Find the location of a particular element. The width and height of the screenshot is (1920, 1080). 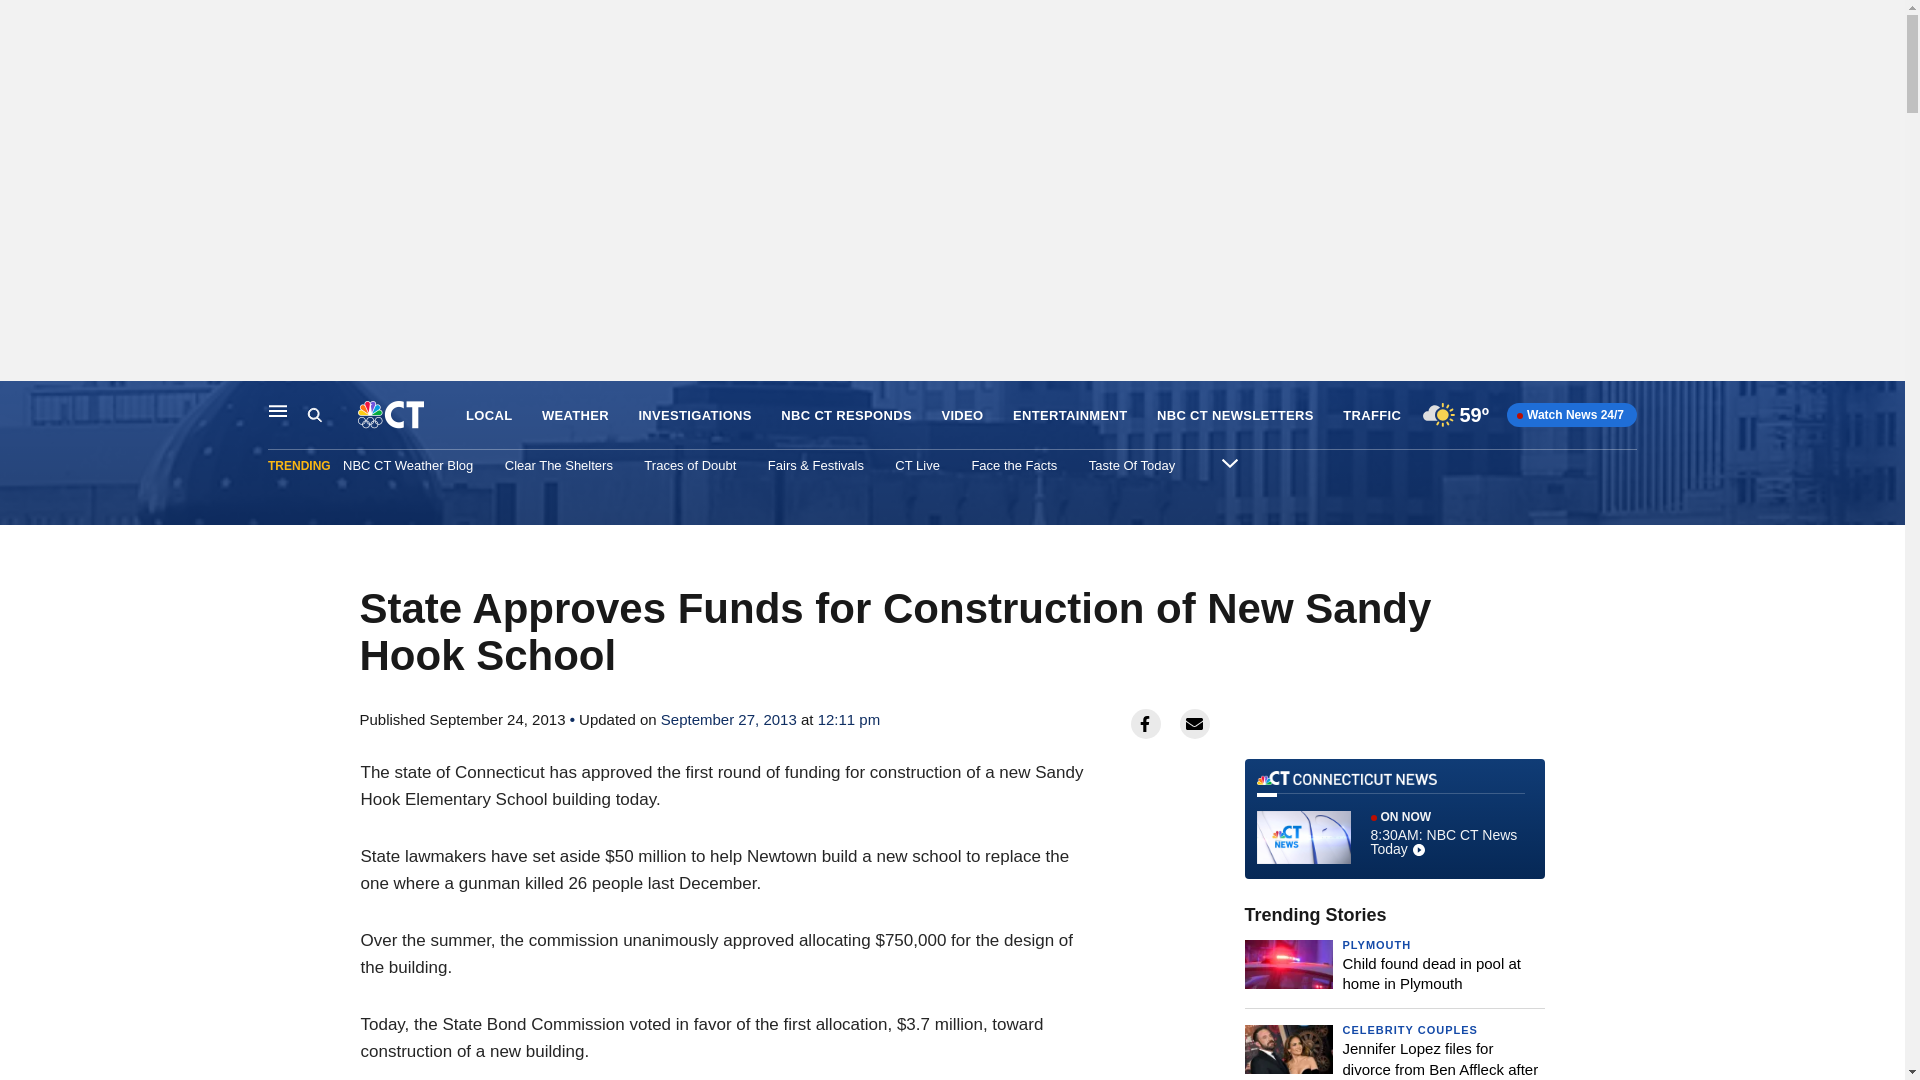

Face the Facts is located at coordinates (21, 402).